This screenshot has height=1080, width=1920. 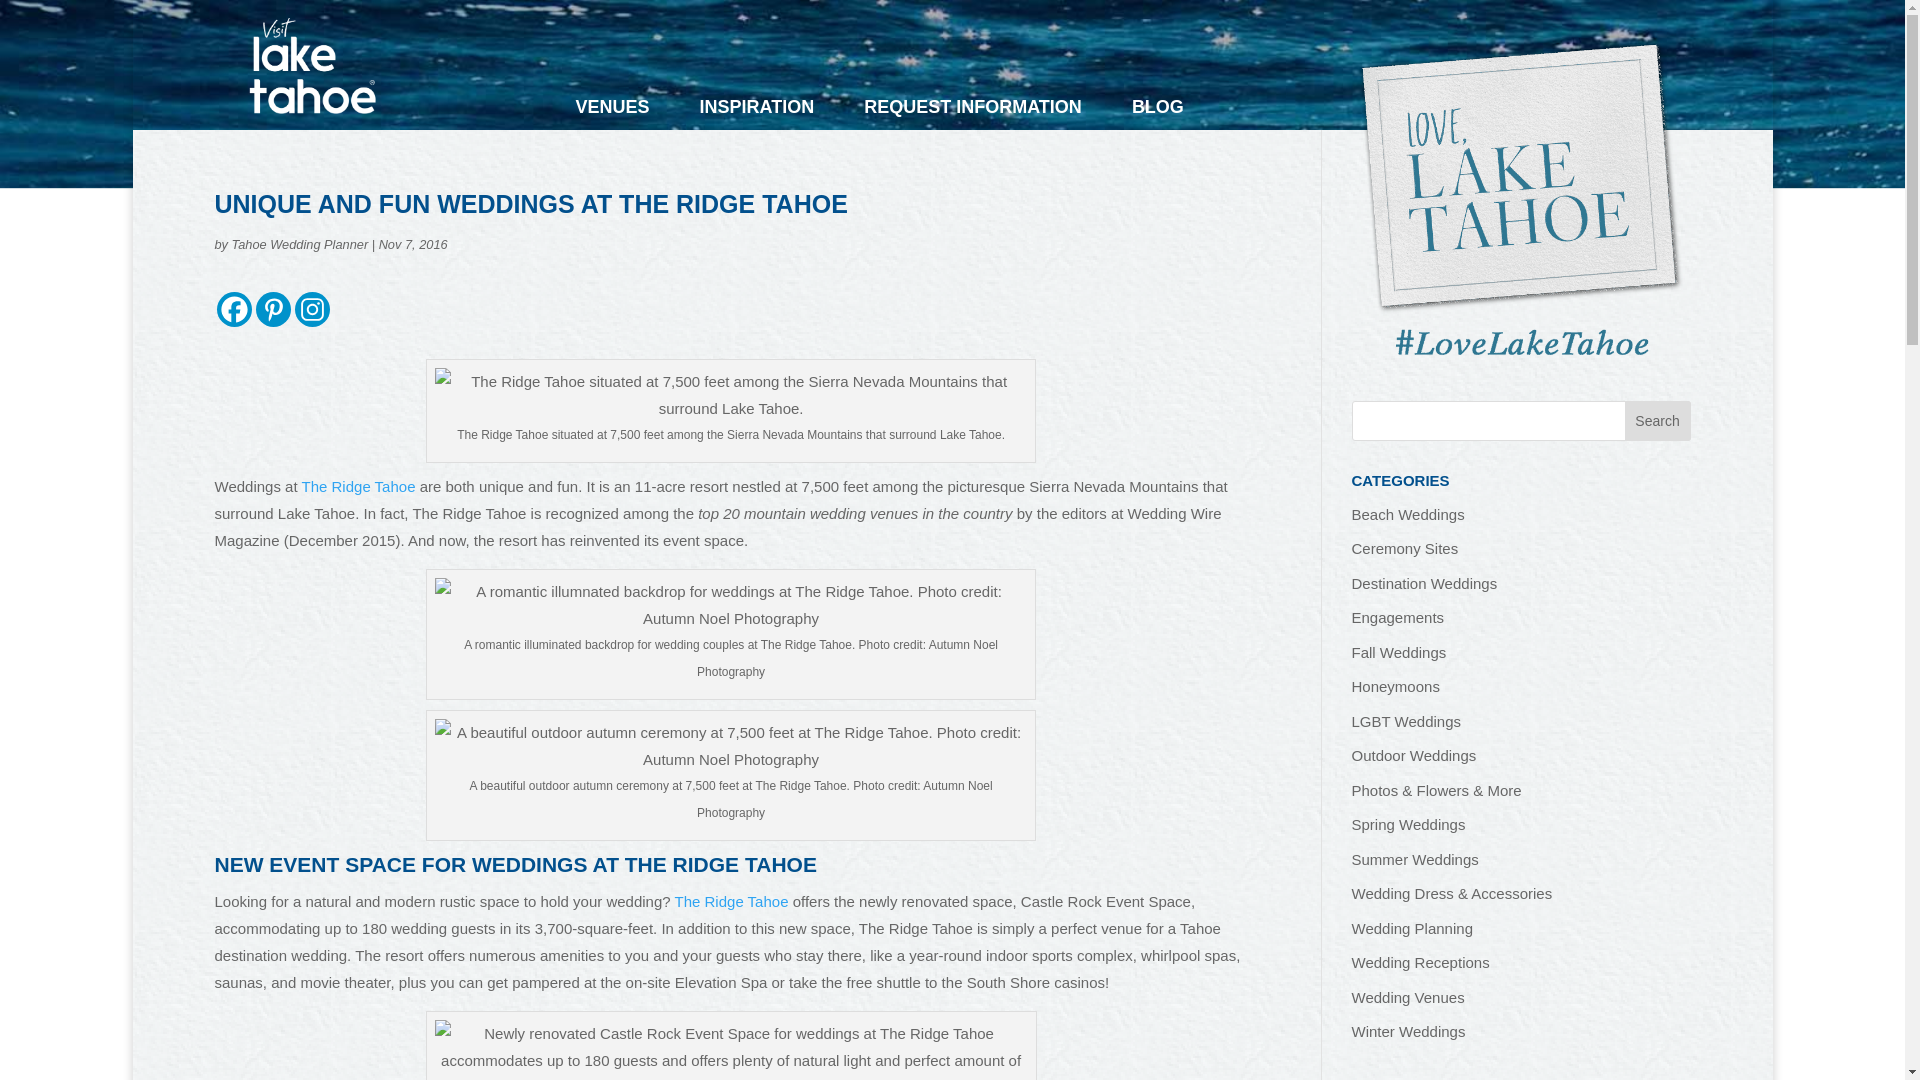 I want to click on VENUES, so click(x=613, y=114).